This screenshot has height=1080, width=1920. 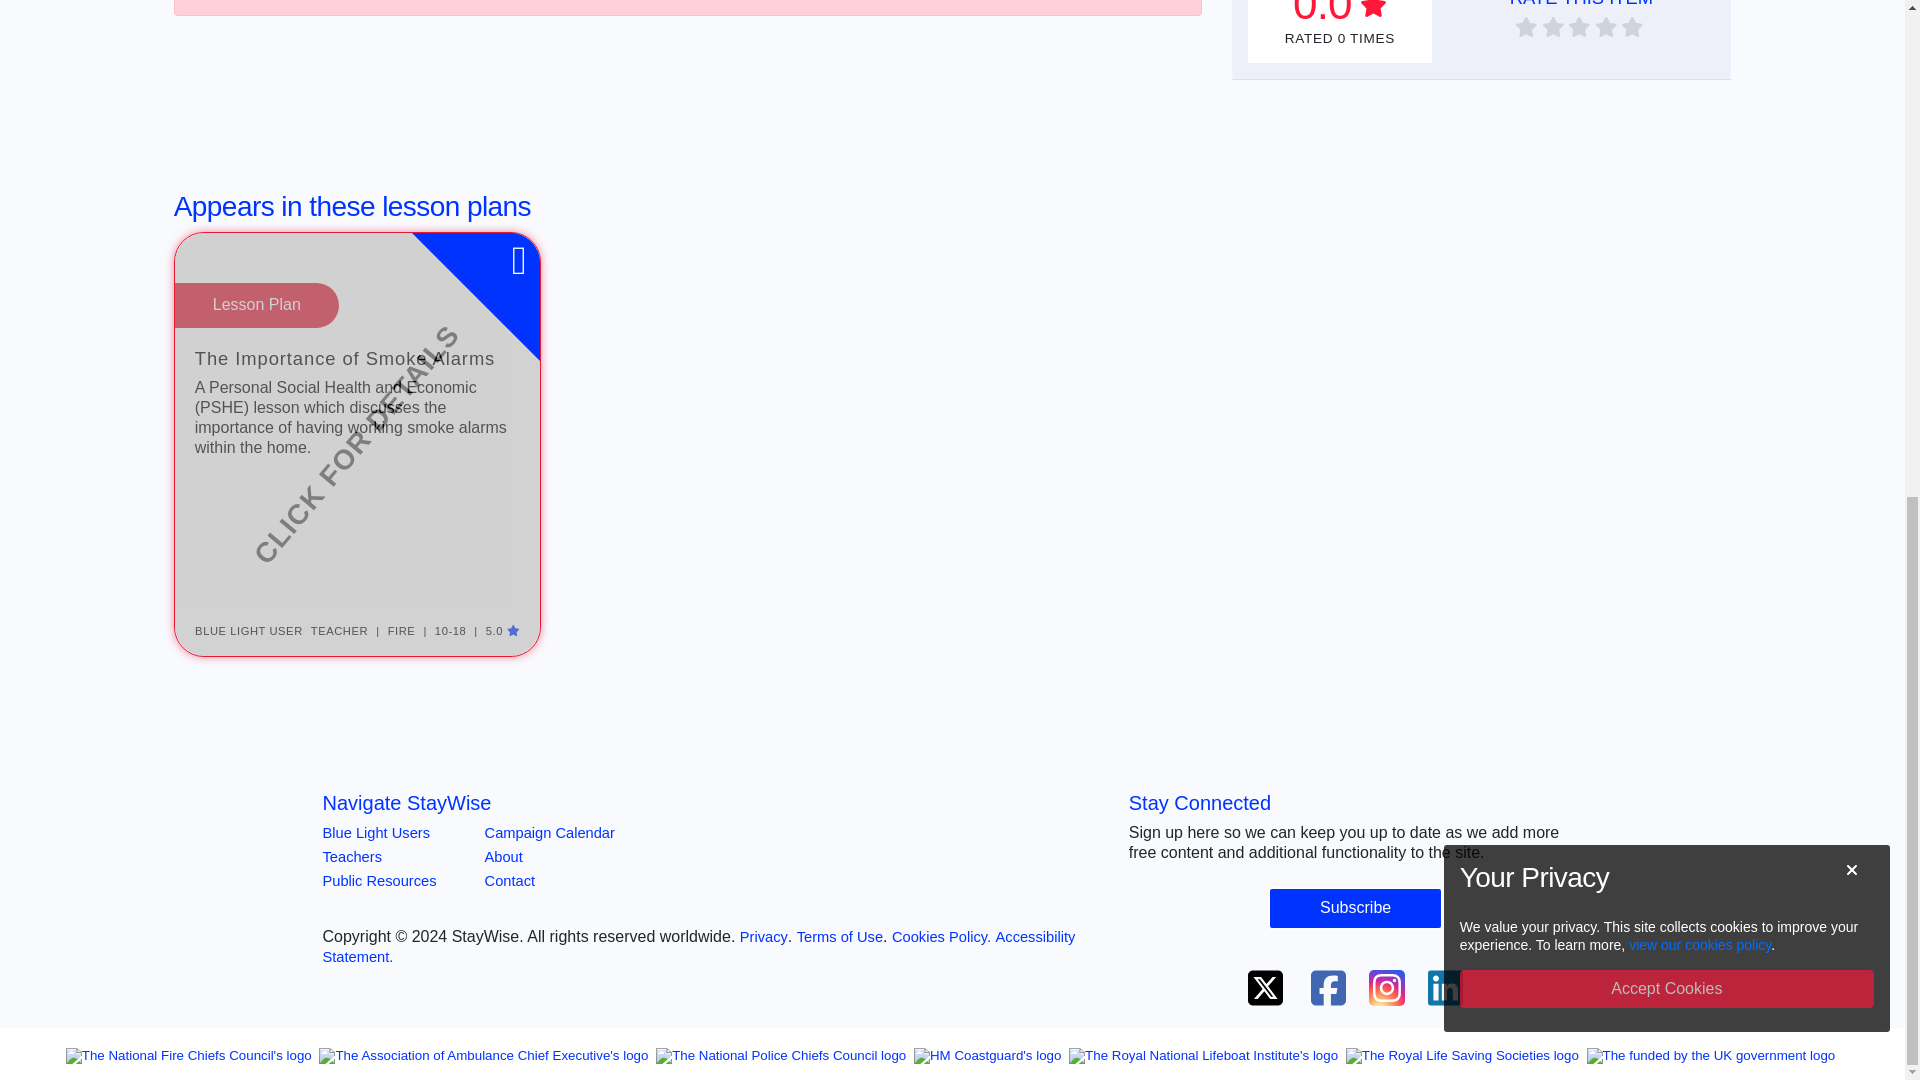 What do you see at coordinates (1666, 8) in the screenshot?
I see `Accept Cookies` at bounding box center [1666, 8].